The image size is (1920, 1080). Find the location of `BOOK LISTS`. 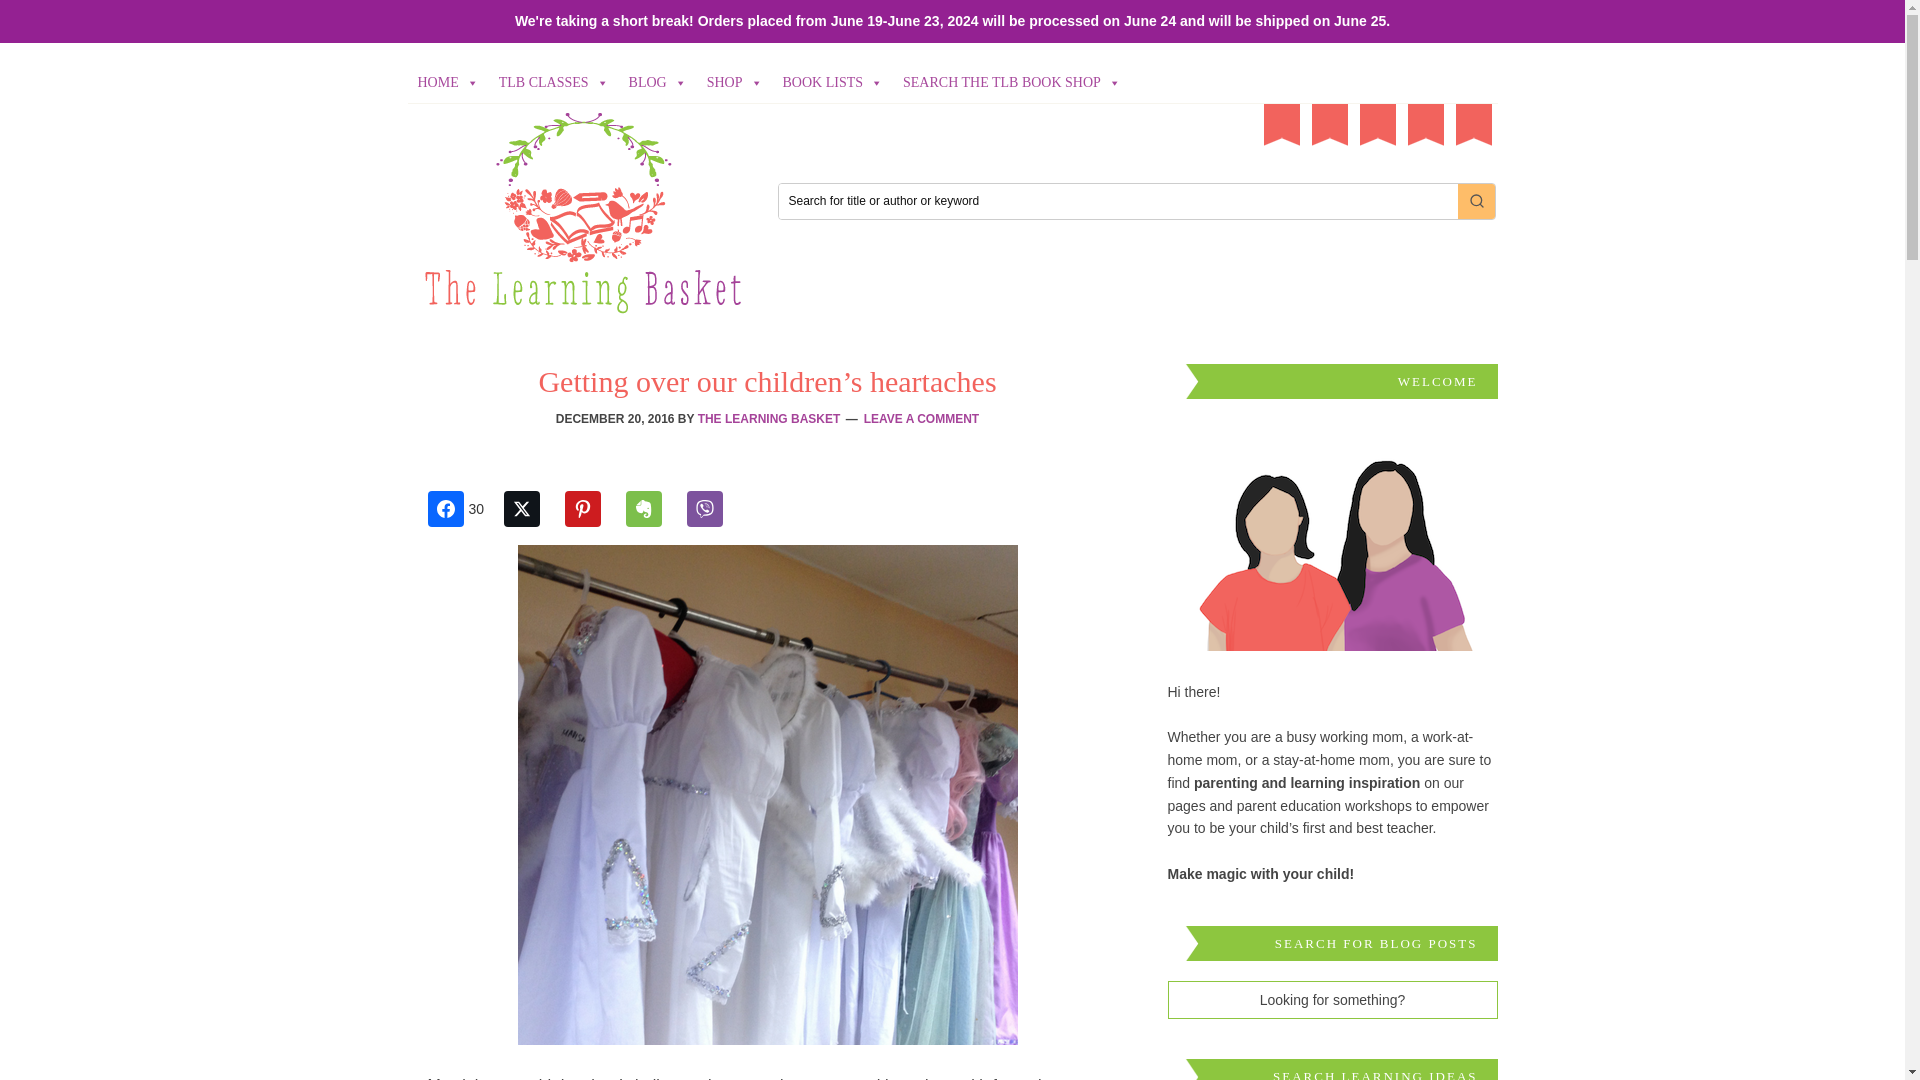

BOOK LISTS is located at coordinates (834, 82).